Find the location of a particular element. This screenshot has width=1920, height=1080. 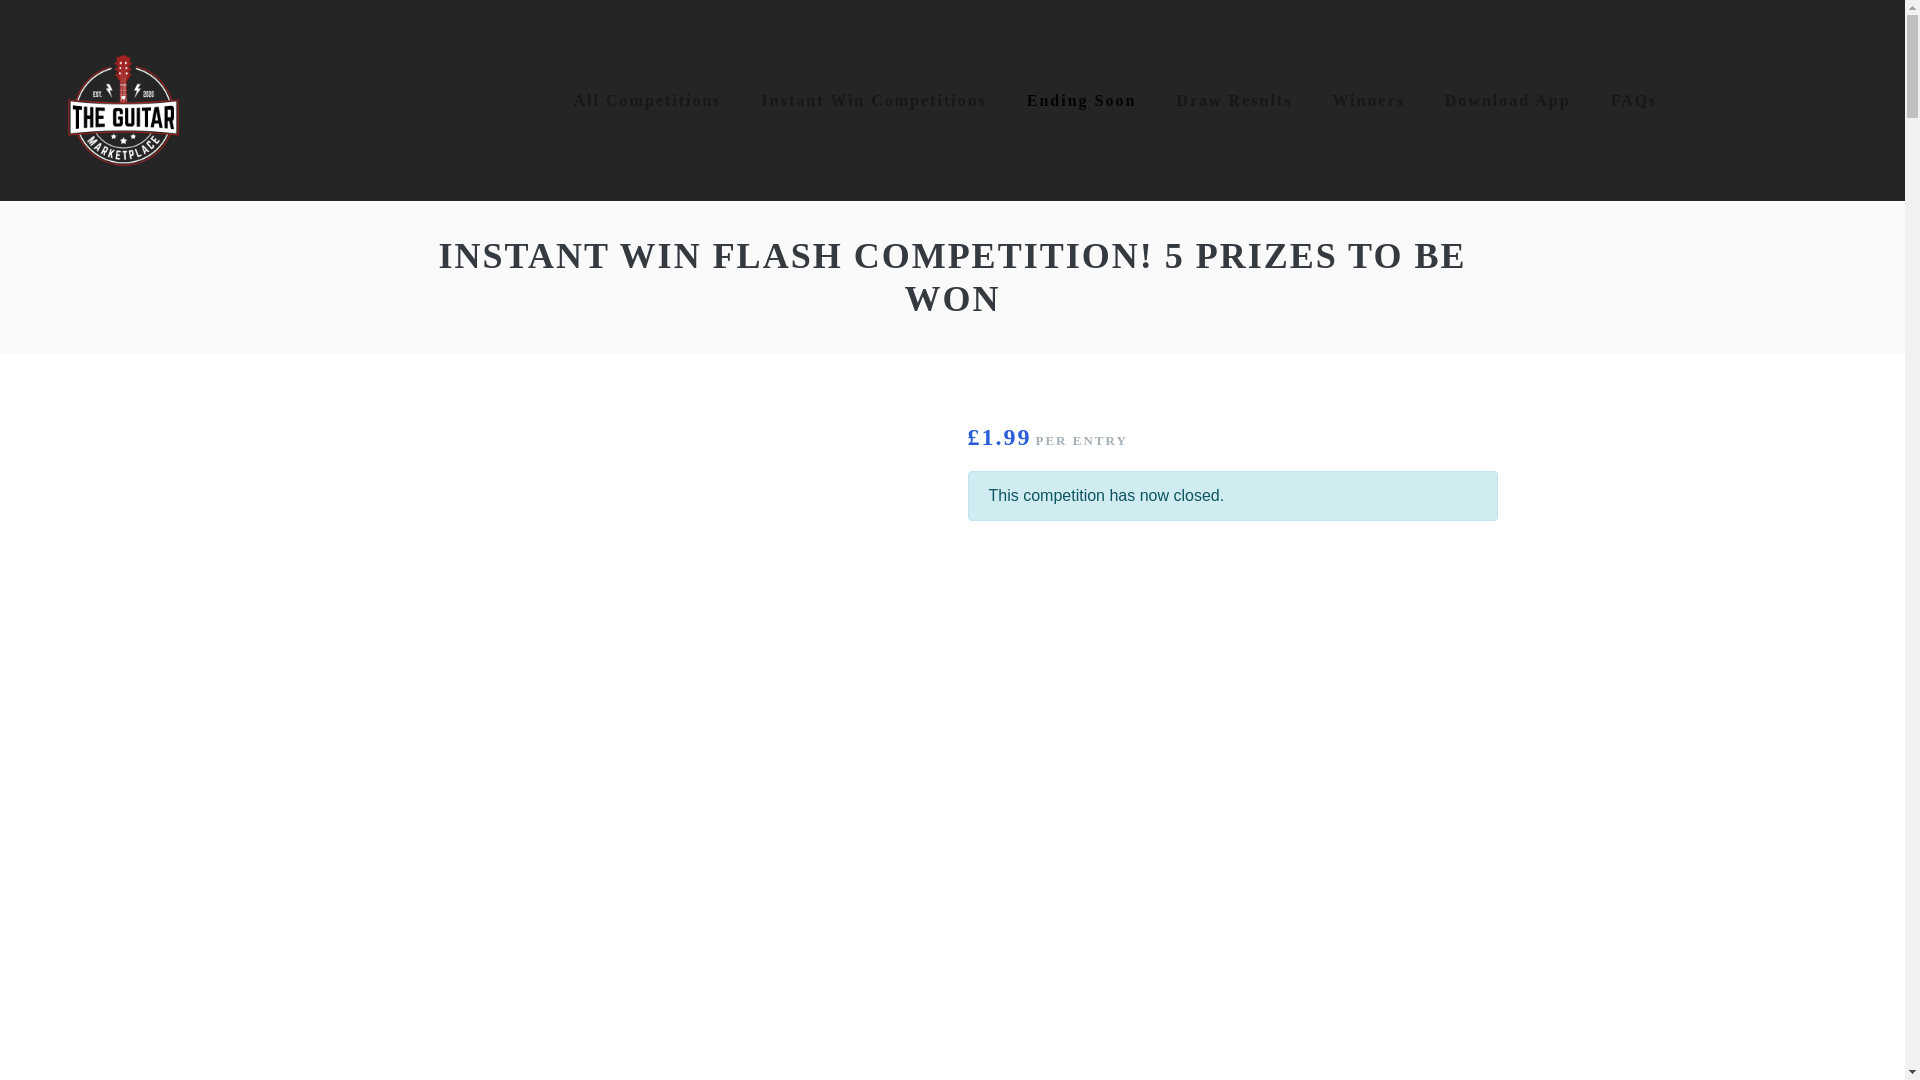

Draw Results is located at coordinates (1233, 100).